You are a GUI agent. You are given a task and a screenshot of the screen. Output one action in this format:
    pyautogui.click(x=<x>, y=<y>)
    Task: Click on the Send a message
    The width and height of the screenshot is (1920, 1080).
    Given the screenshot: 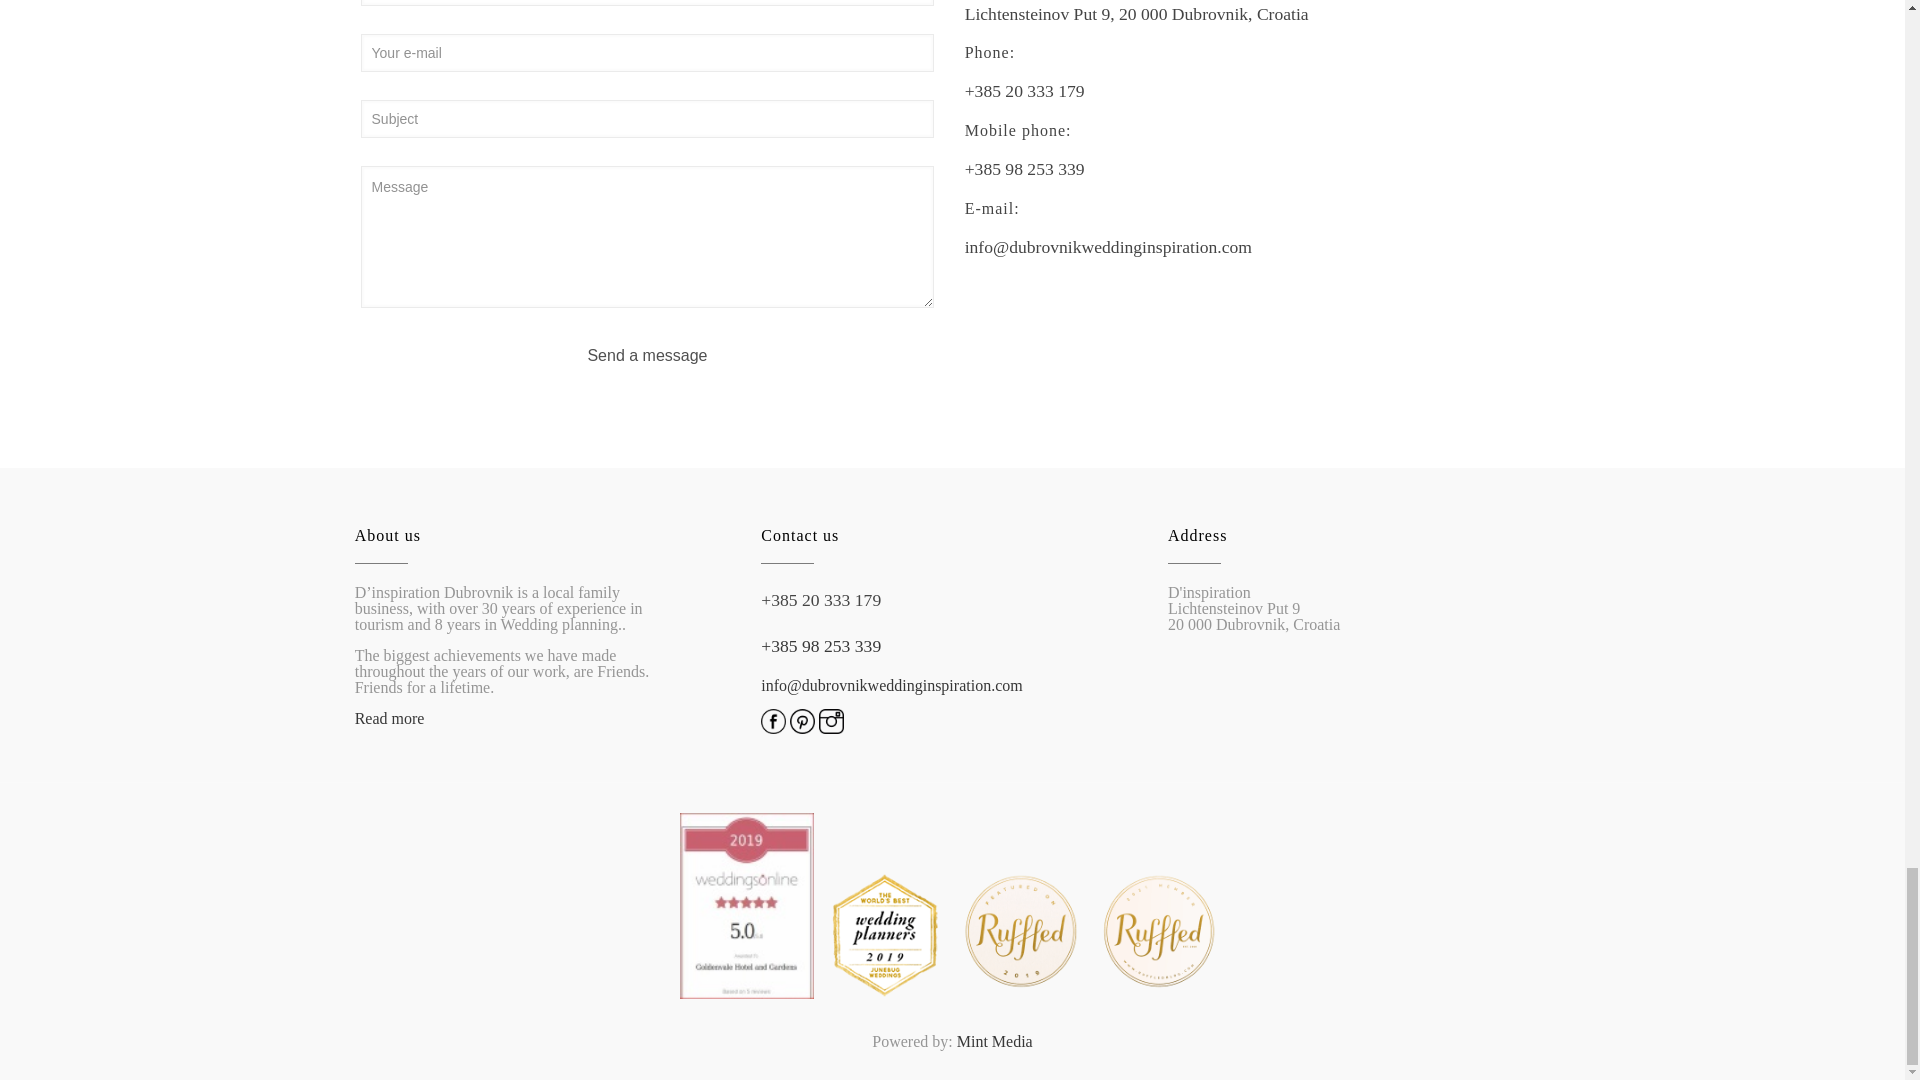 What is the action you would take?
    pyautogui.click(x=648, y=355)
    